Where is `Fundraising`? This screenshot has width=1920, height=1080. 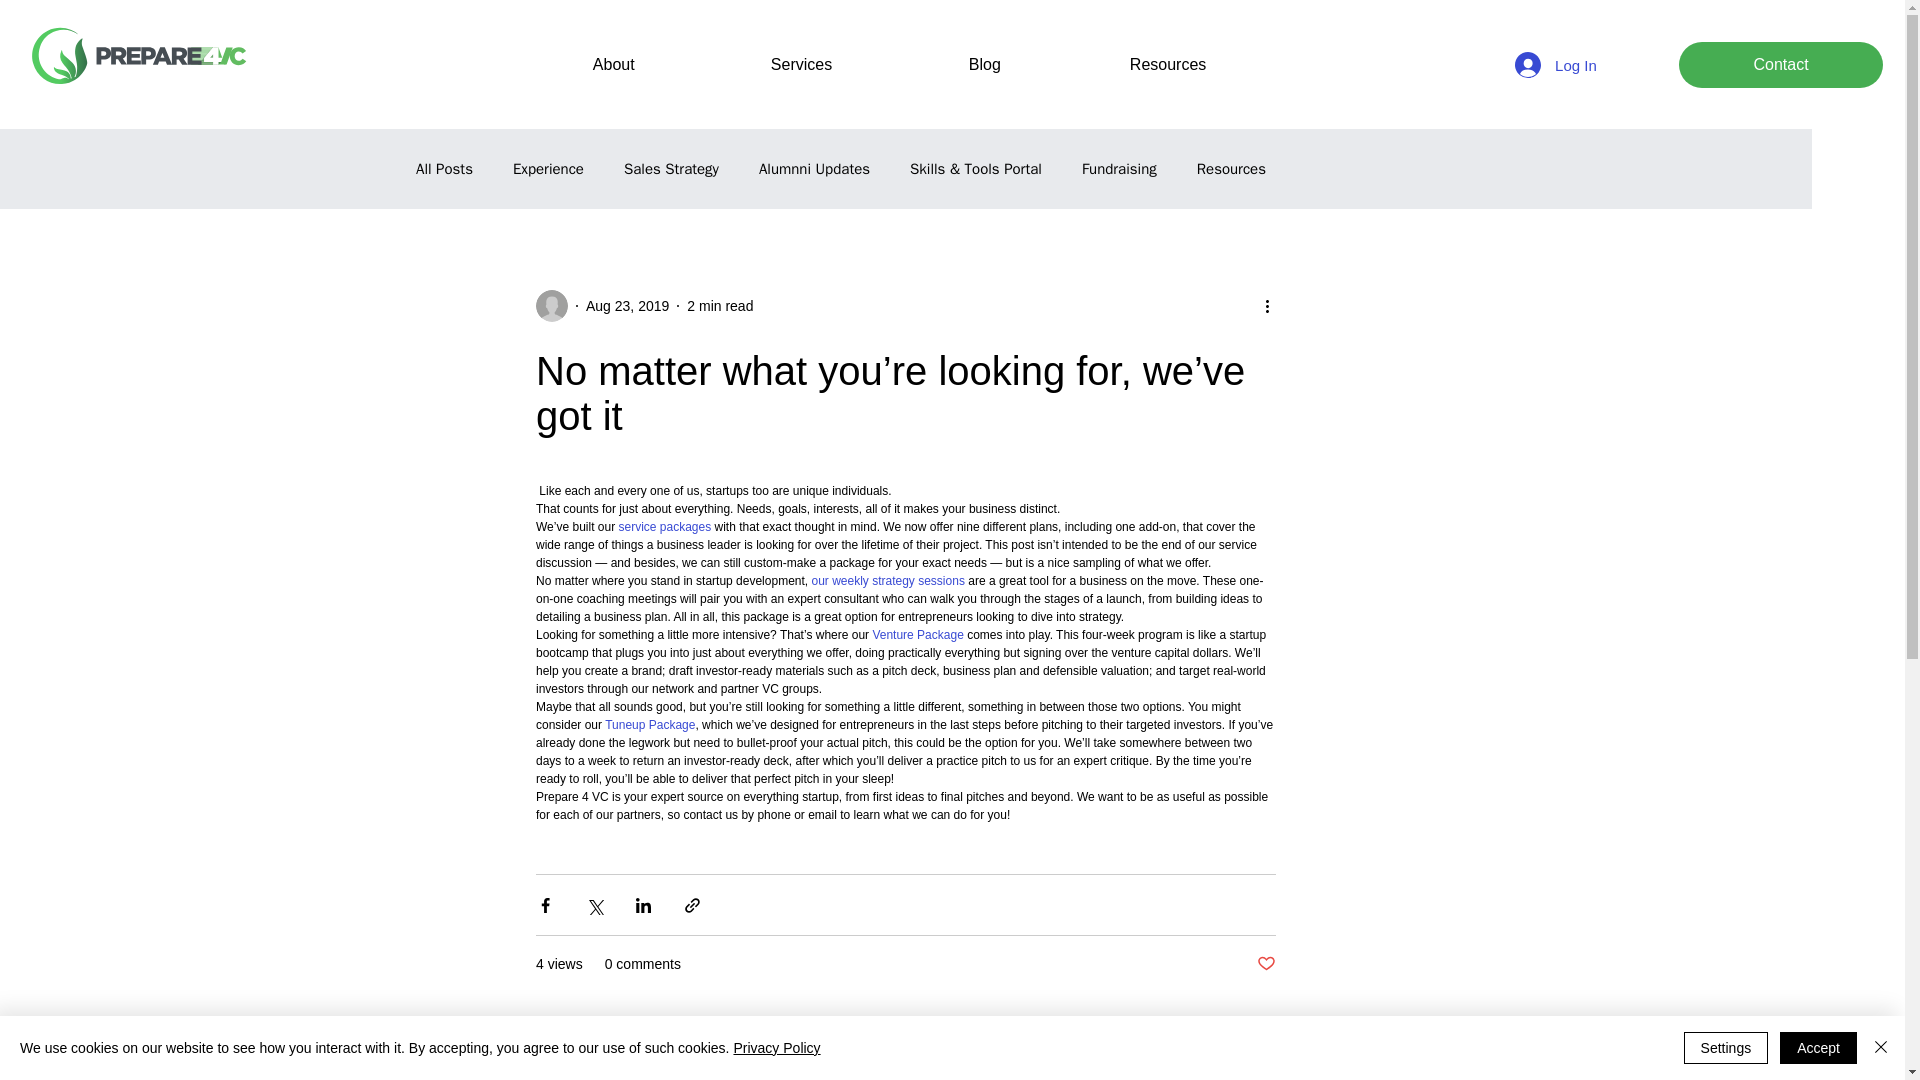
Fundraising is located at coordinates (1120, 169).